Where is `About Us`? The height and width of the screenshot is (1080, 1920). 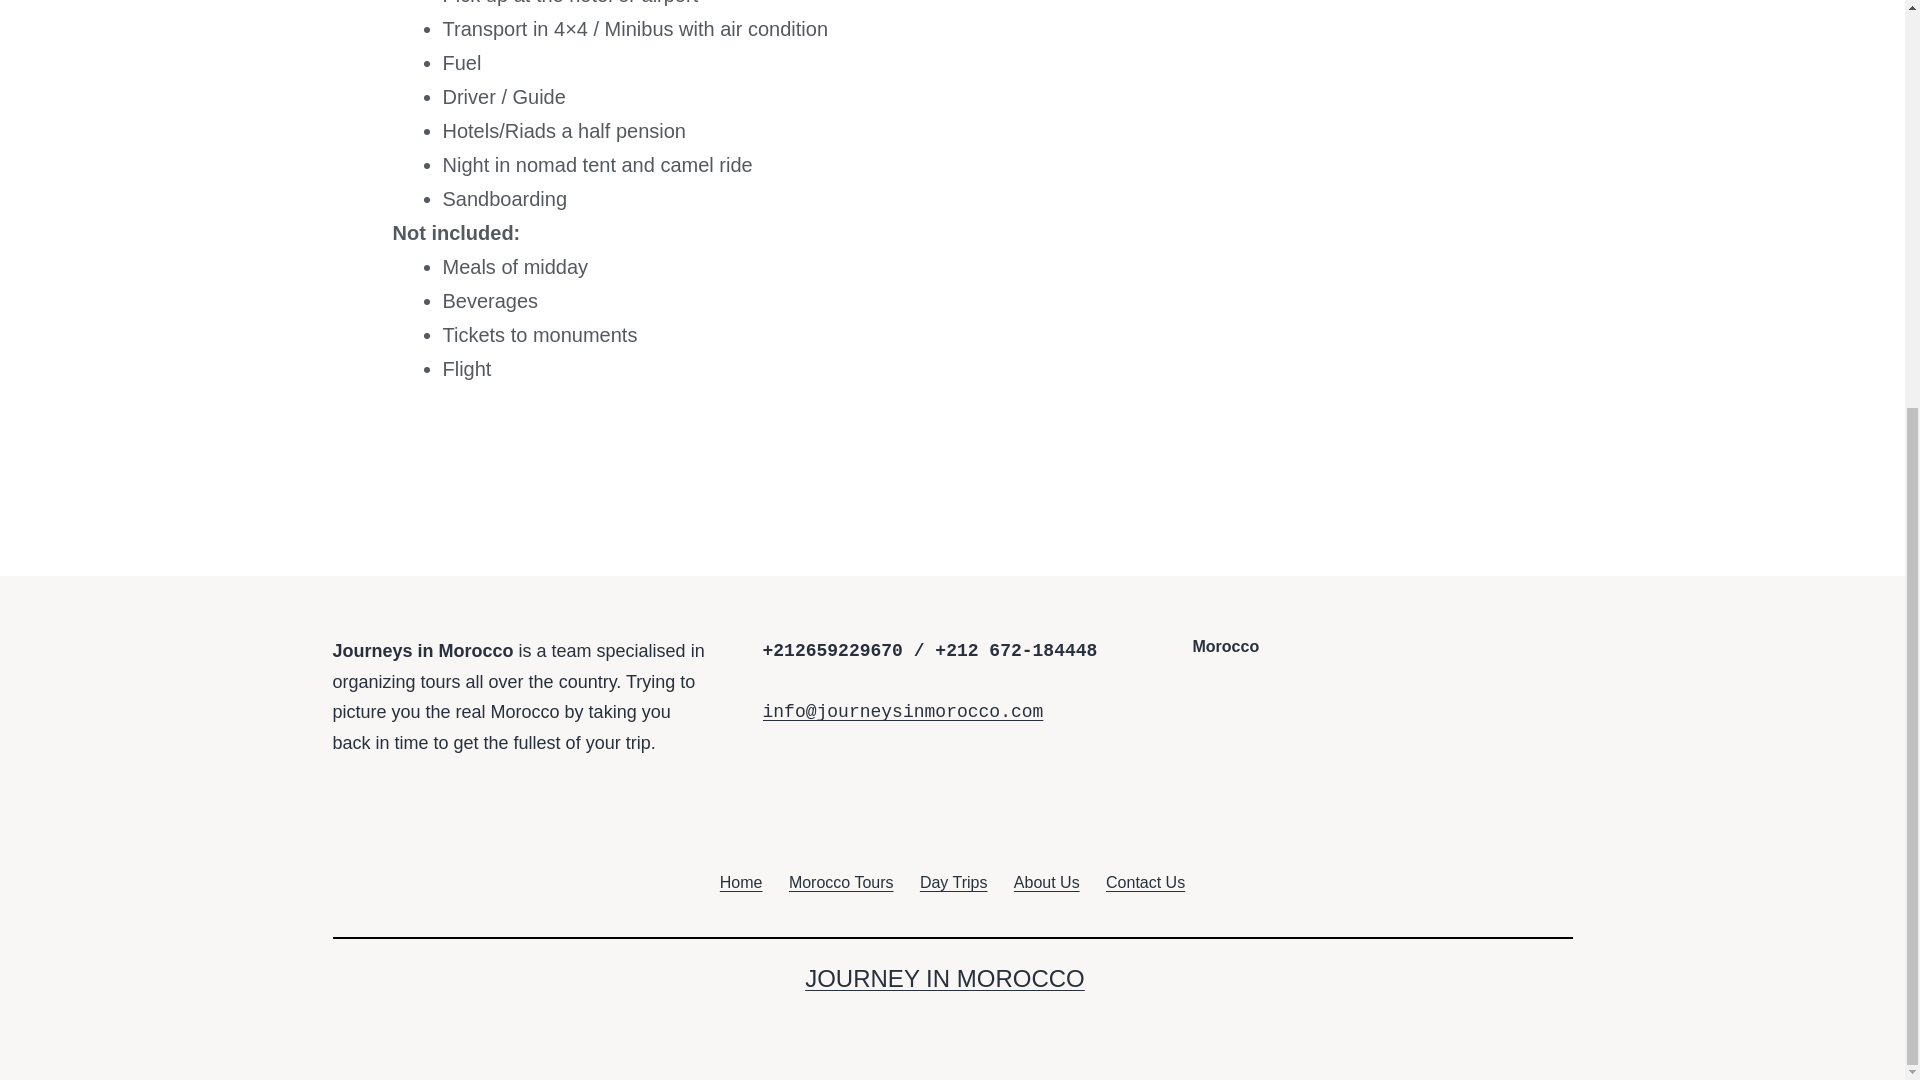
About Us is located at coordinates (1046, 882).